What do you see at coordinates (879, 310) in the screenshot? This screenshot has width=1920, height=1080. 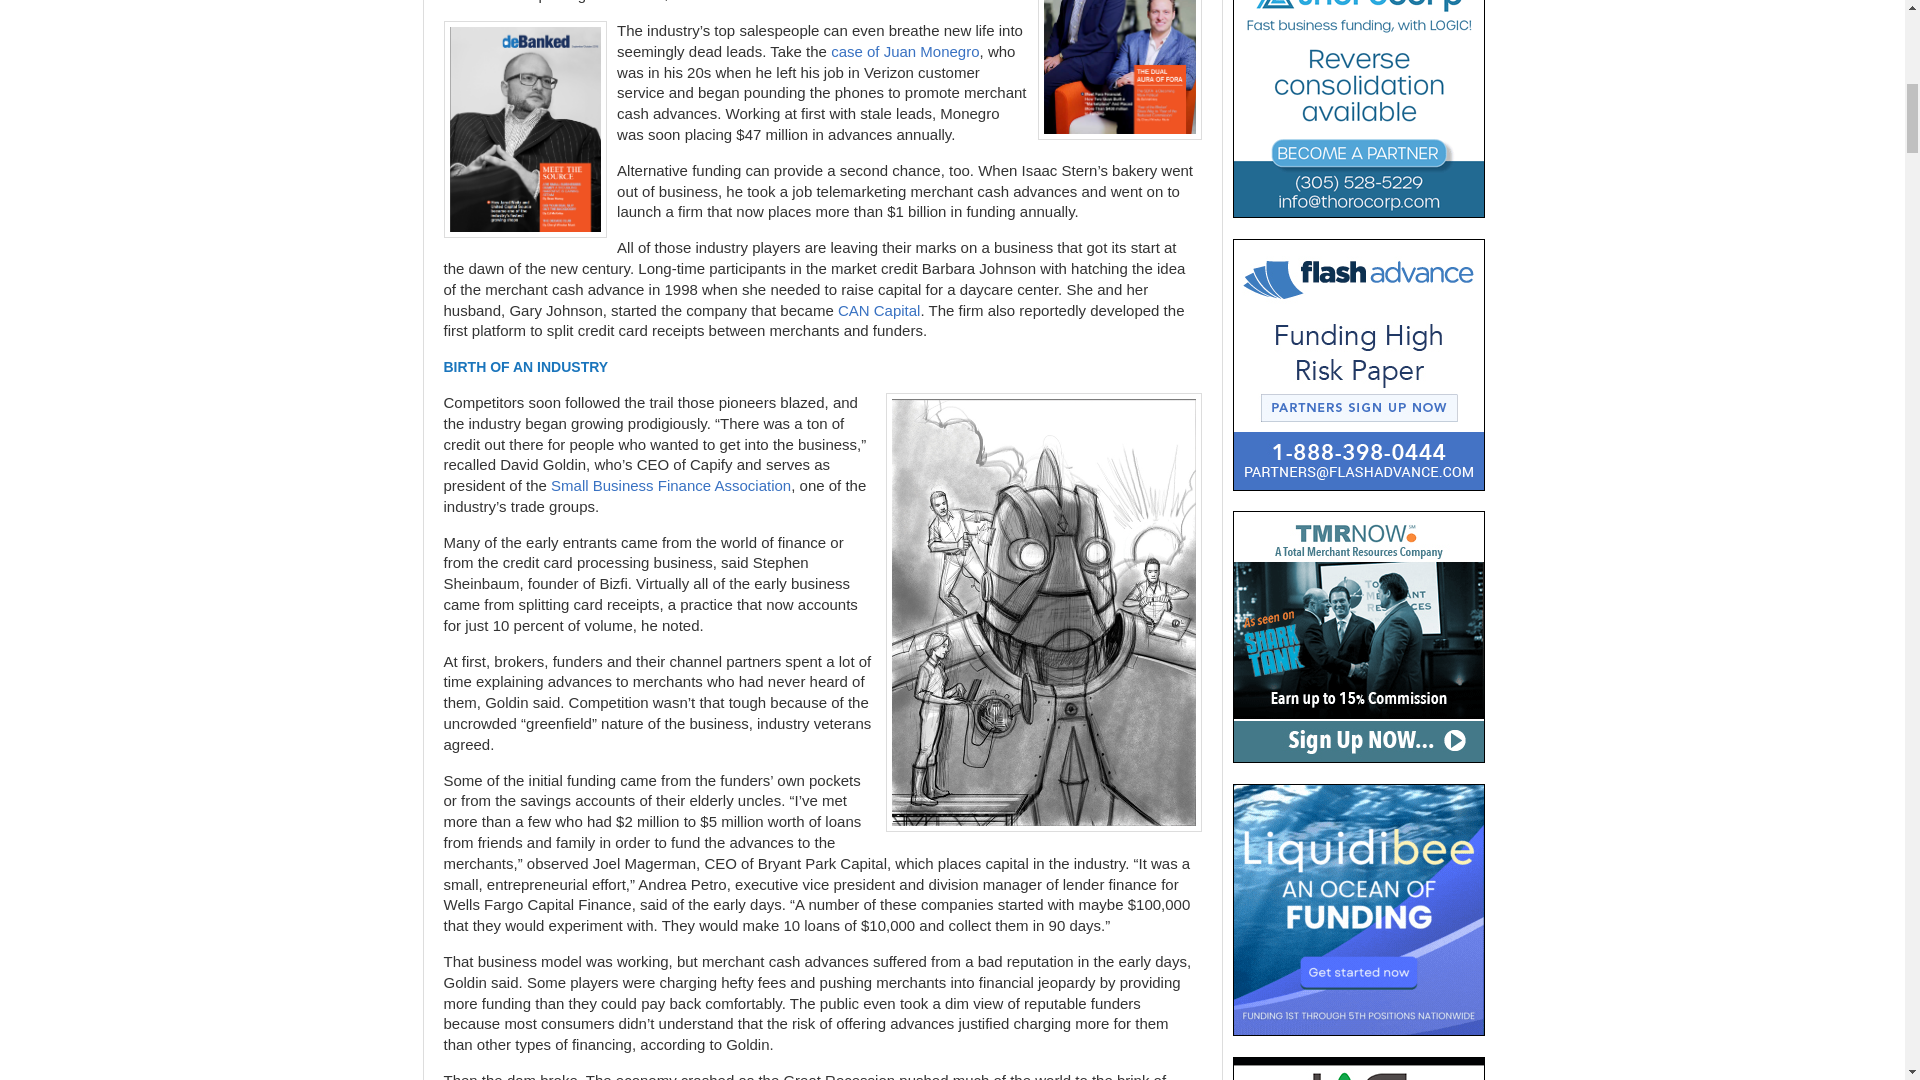 I see `CAN Capital` at bounding box center [879, 310].